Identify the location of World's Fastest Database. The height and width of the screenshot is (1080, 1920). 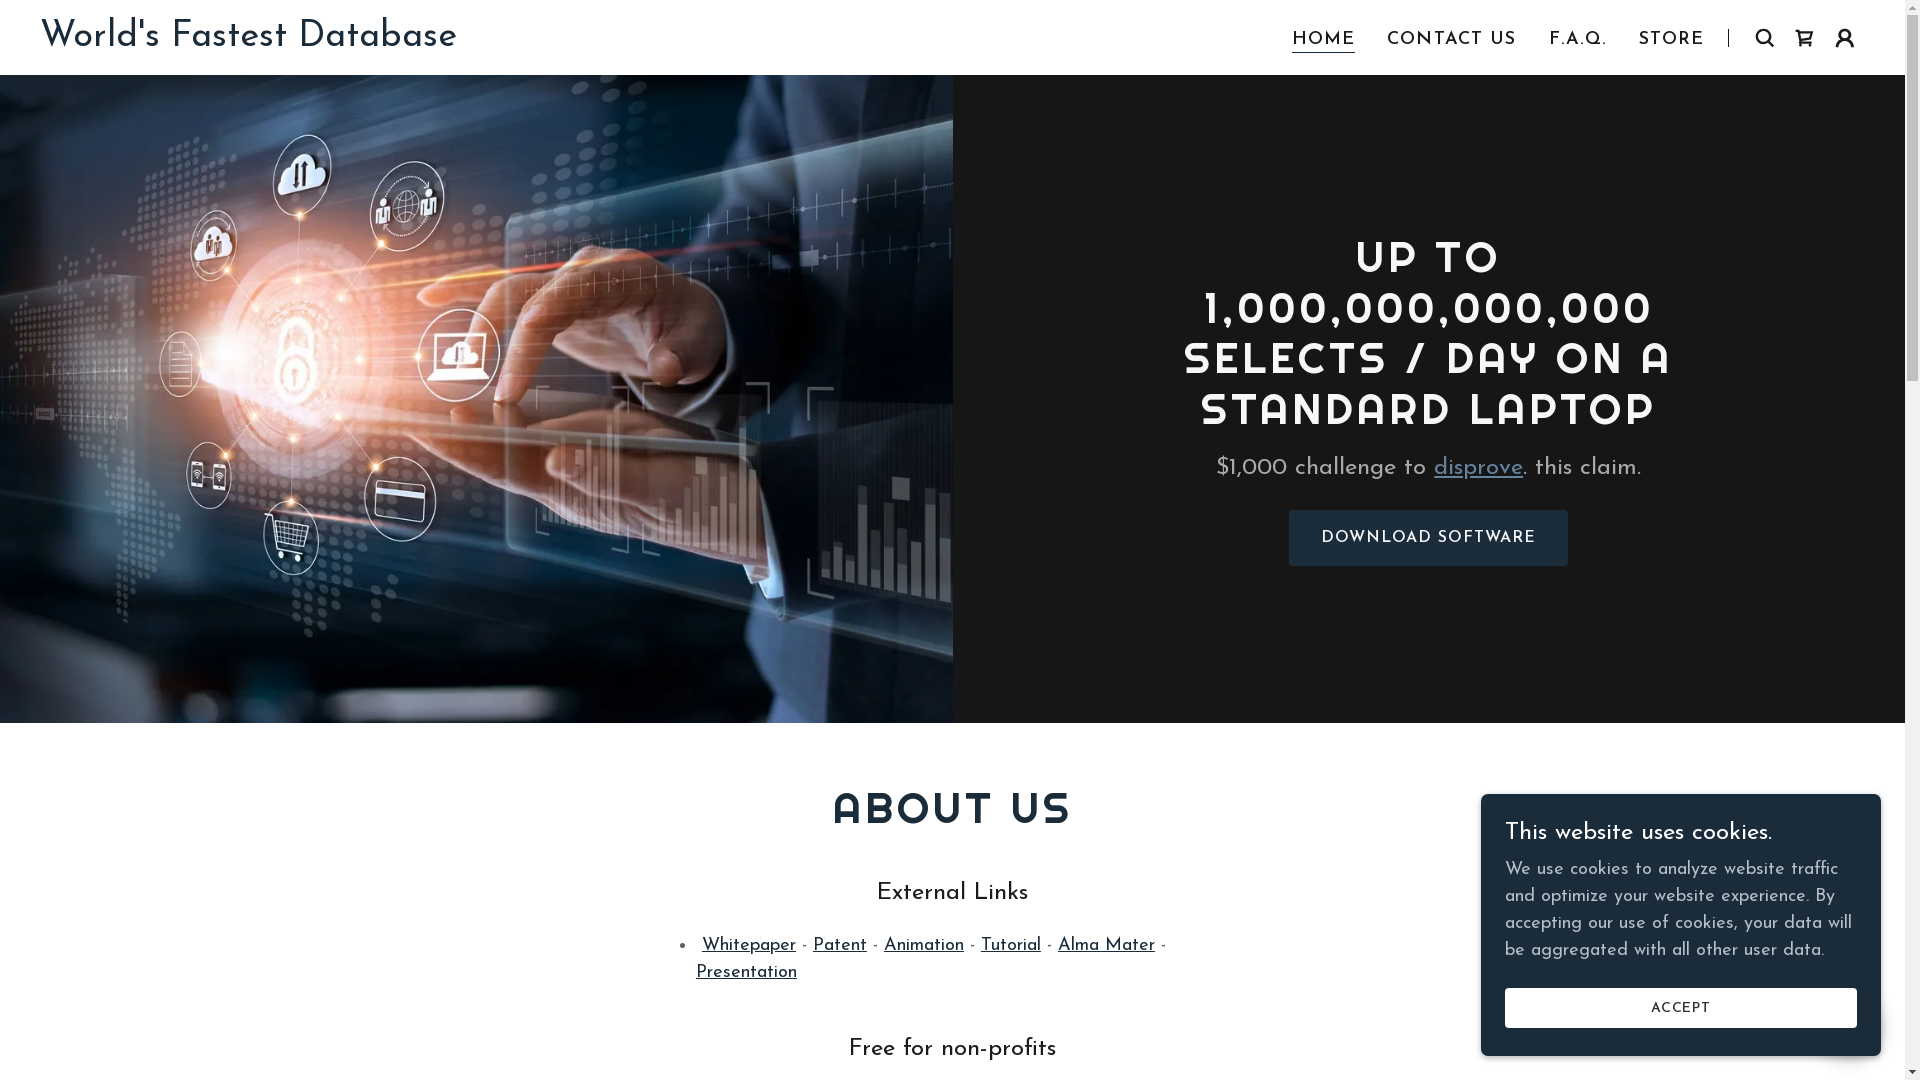
(248, 42).